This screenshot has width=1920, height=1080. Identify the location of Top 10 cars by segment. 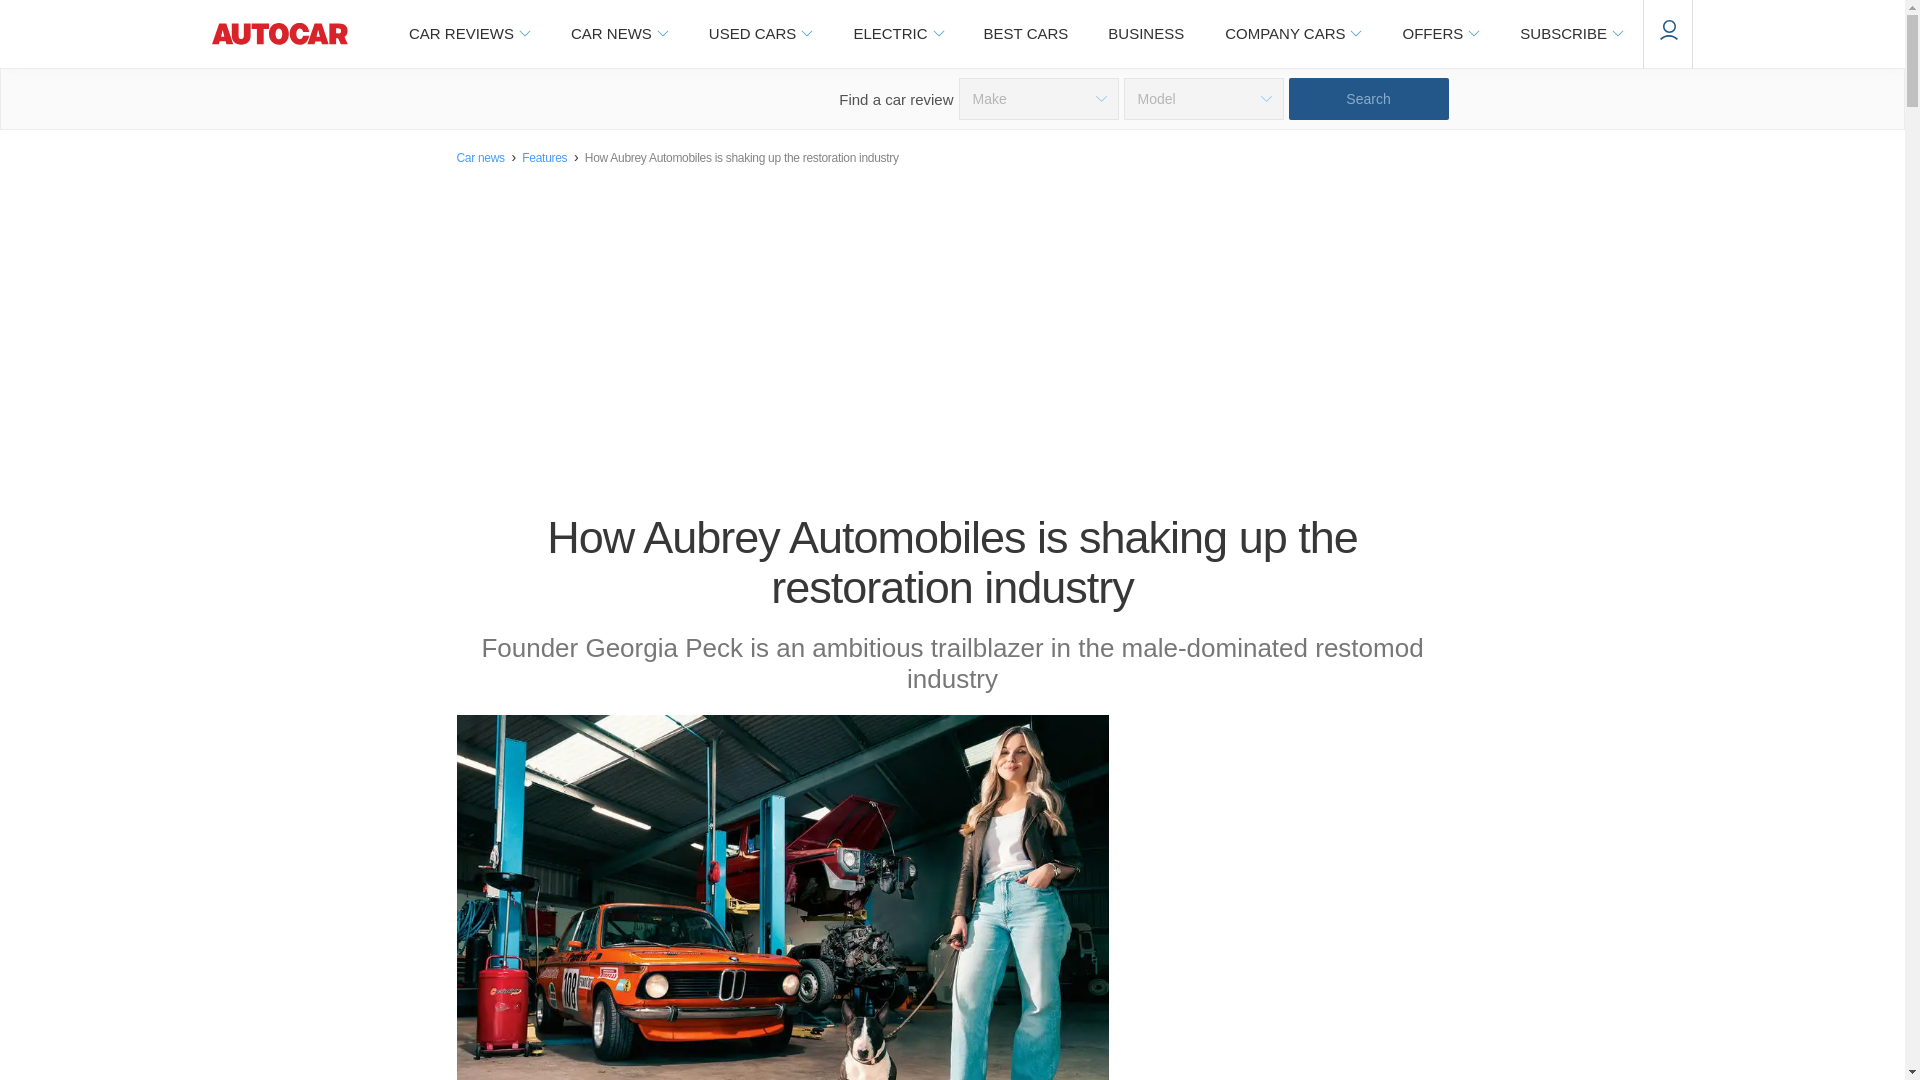
(1026, 34).